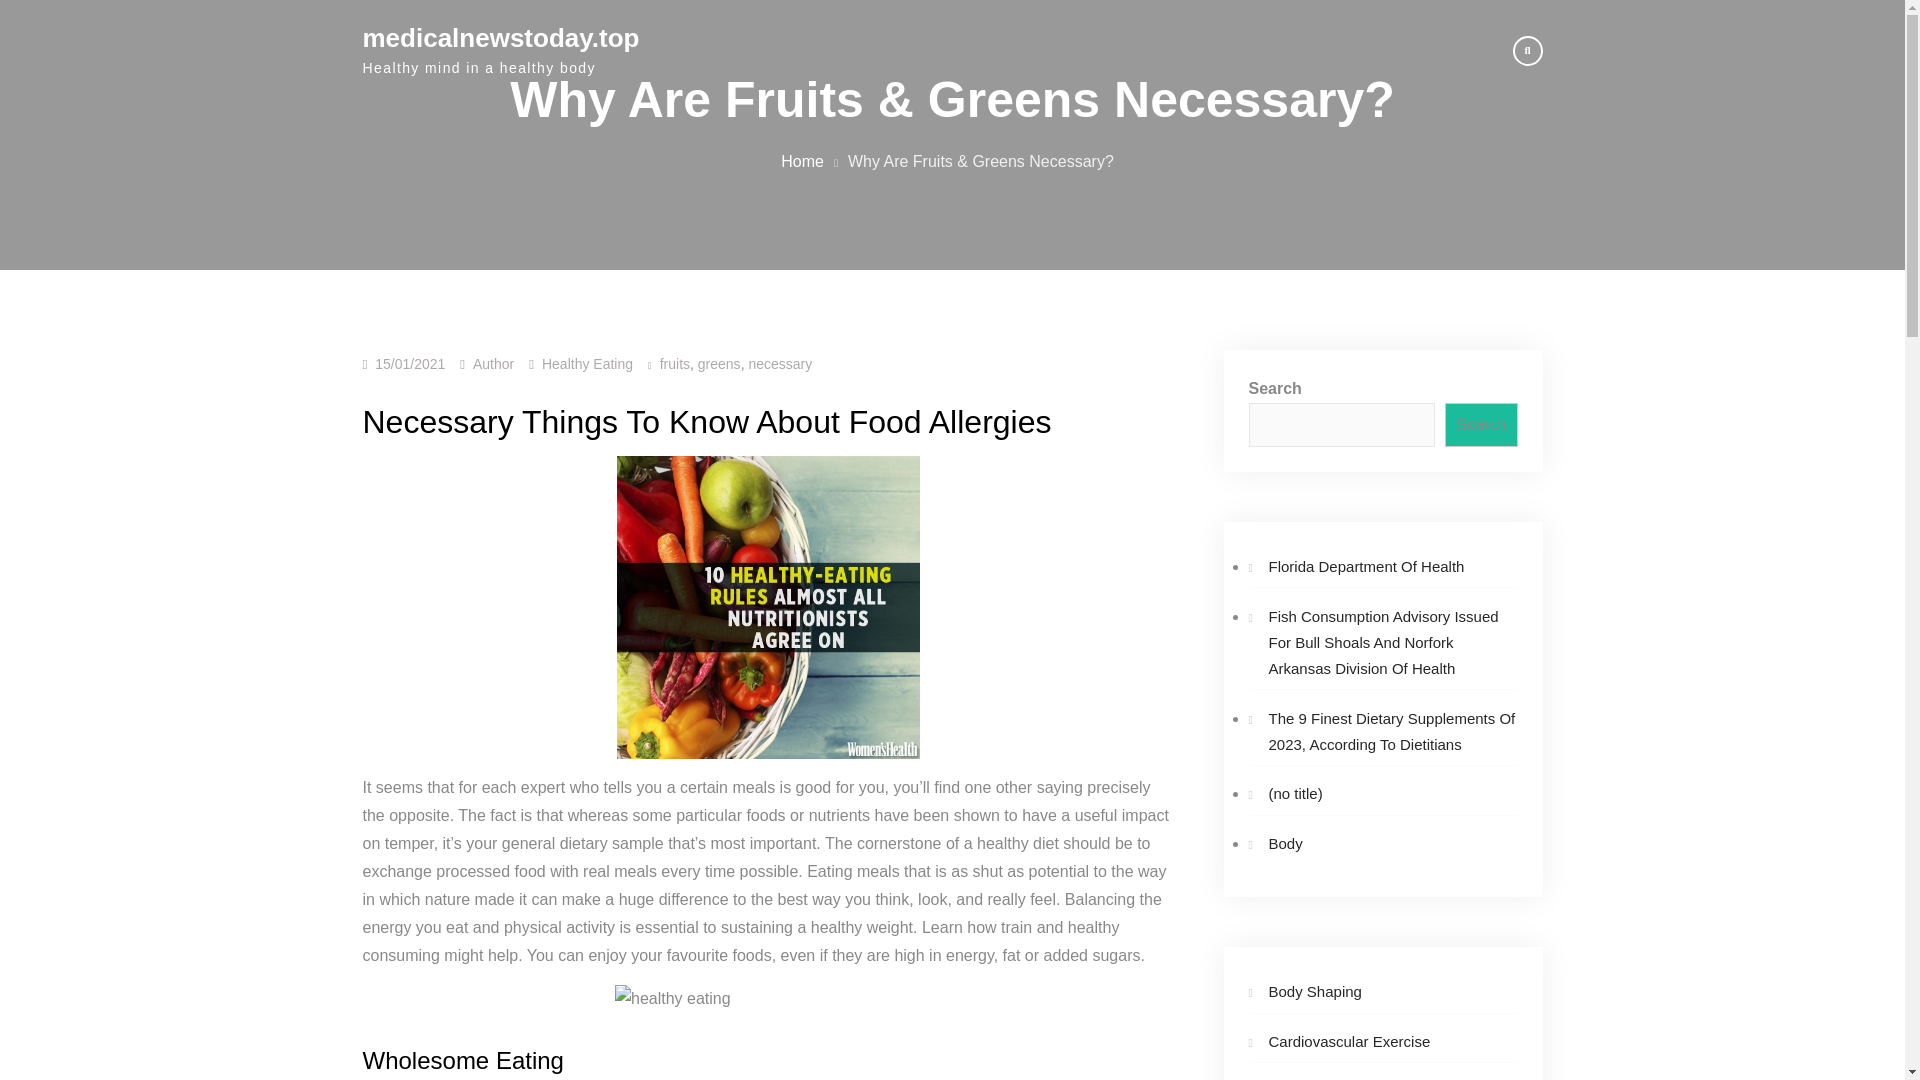  What do you see at coordinates (1314, 991) in the screenshot?
I see `Body Shaping` at bounding box center [1314, 991].